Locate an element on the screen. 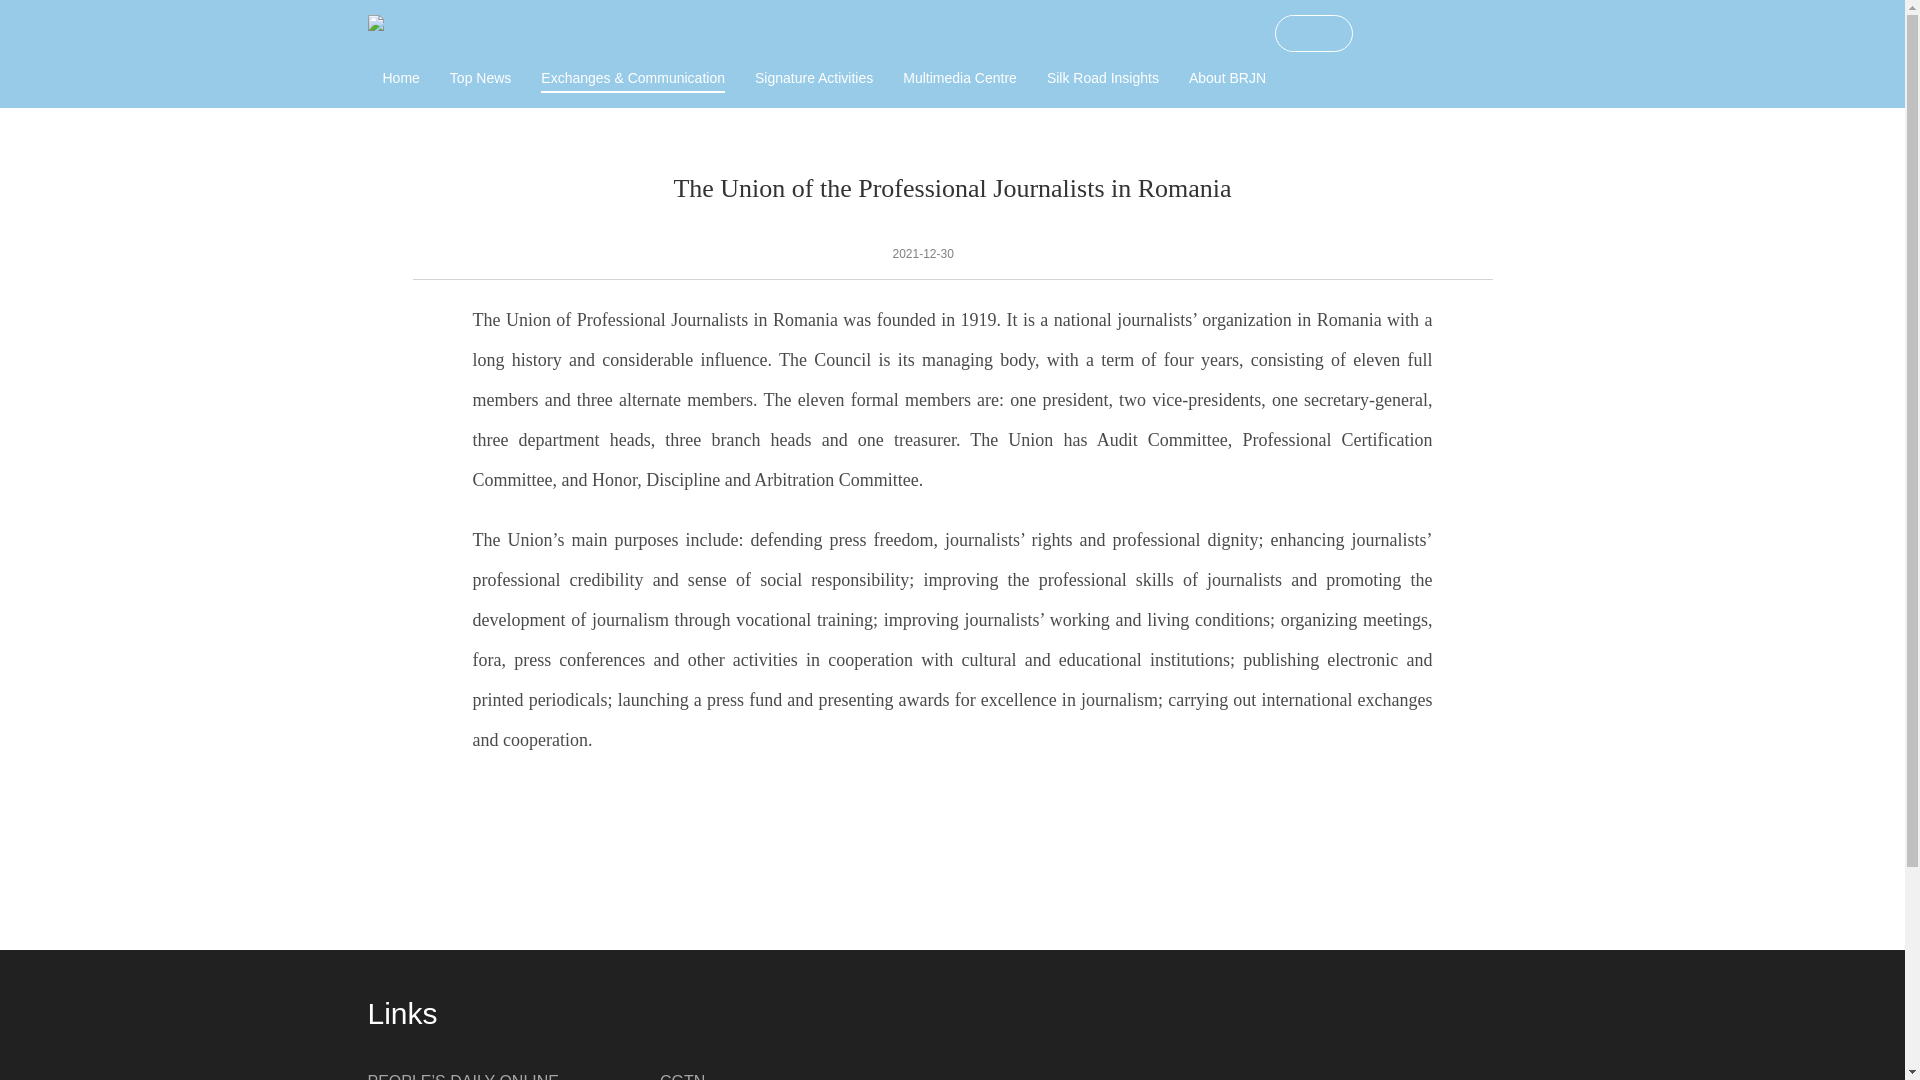 This screenshot has width=1920, height=1080. About BRJN is located at coordinates (1226, 78).